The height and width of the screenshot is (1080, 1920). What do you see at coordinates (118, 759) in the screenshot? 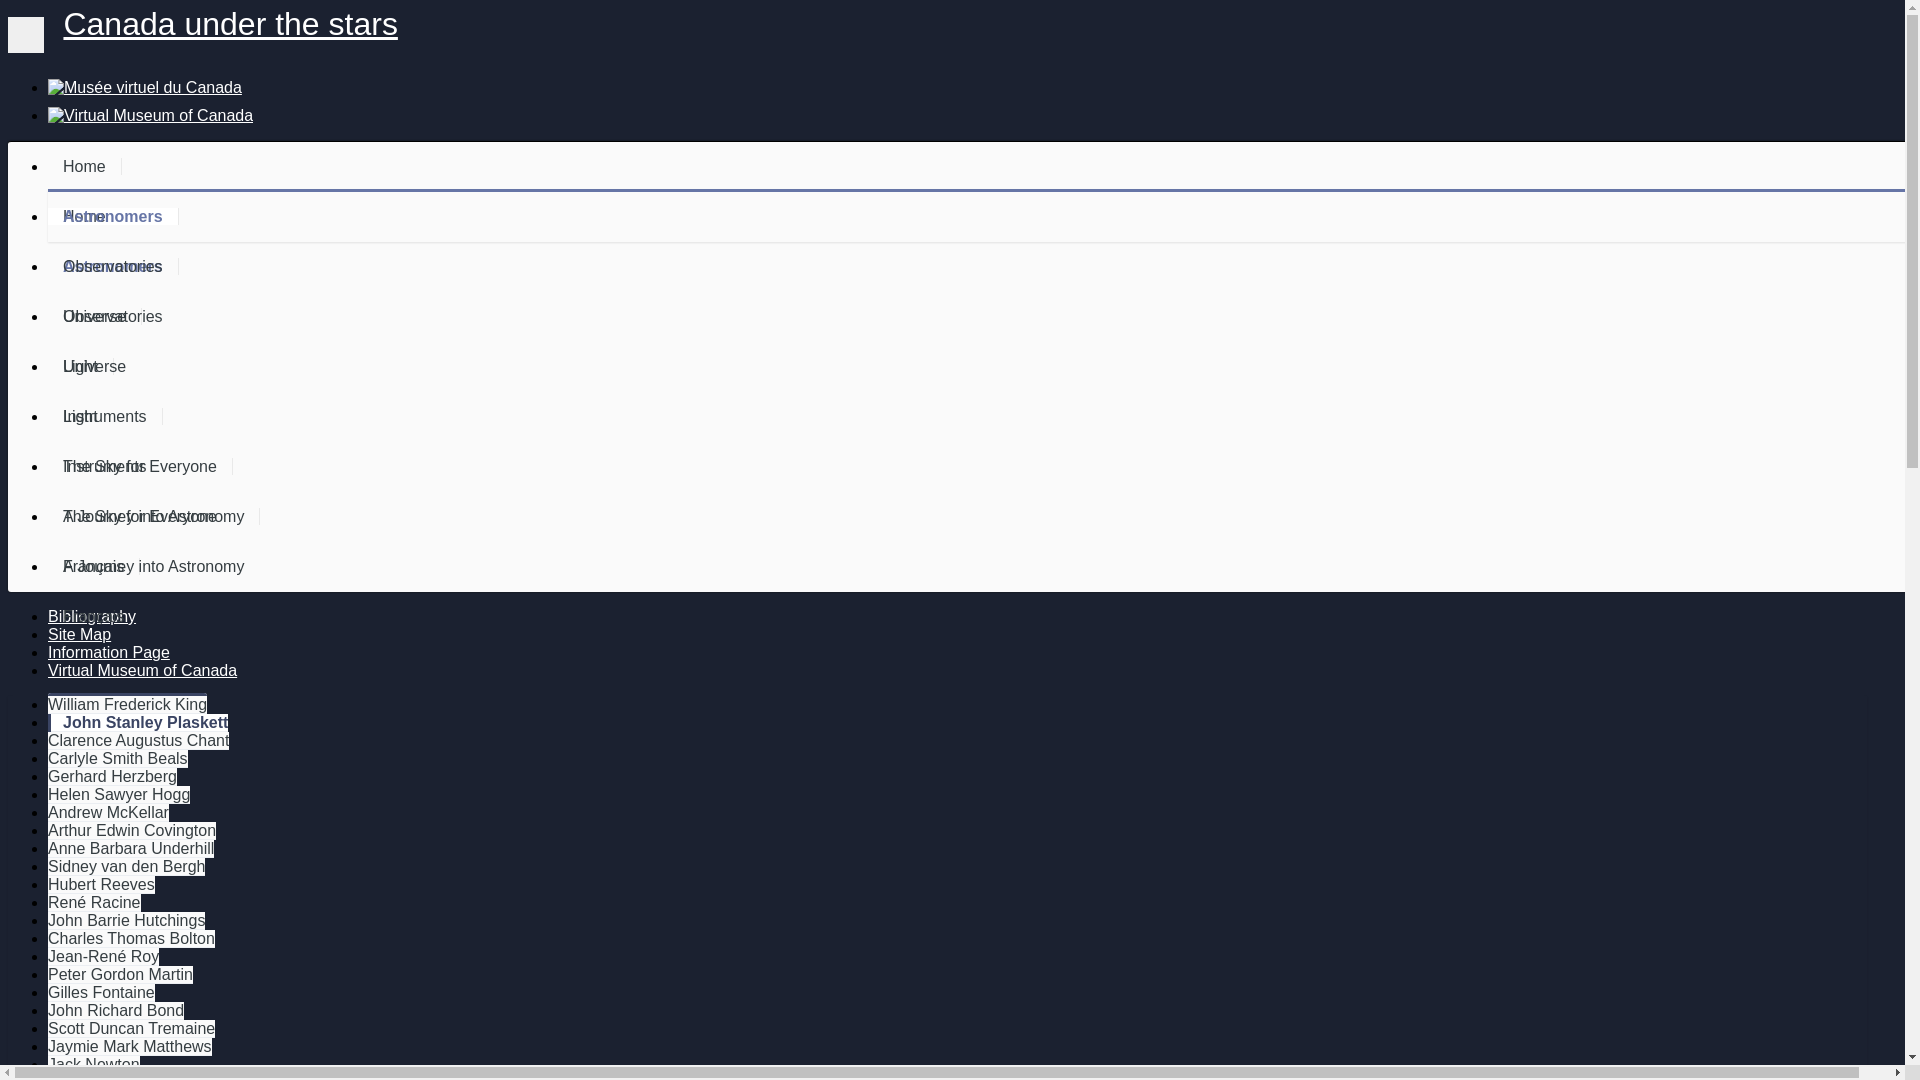
I see `Carlyle Smith Beals` at bounding box center [118, 759].